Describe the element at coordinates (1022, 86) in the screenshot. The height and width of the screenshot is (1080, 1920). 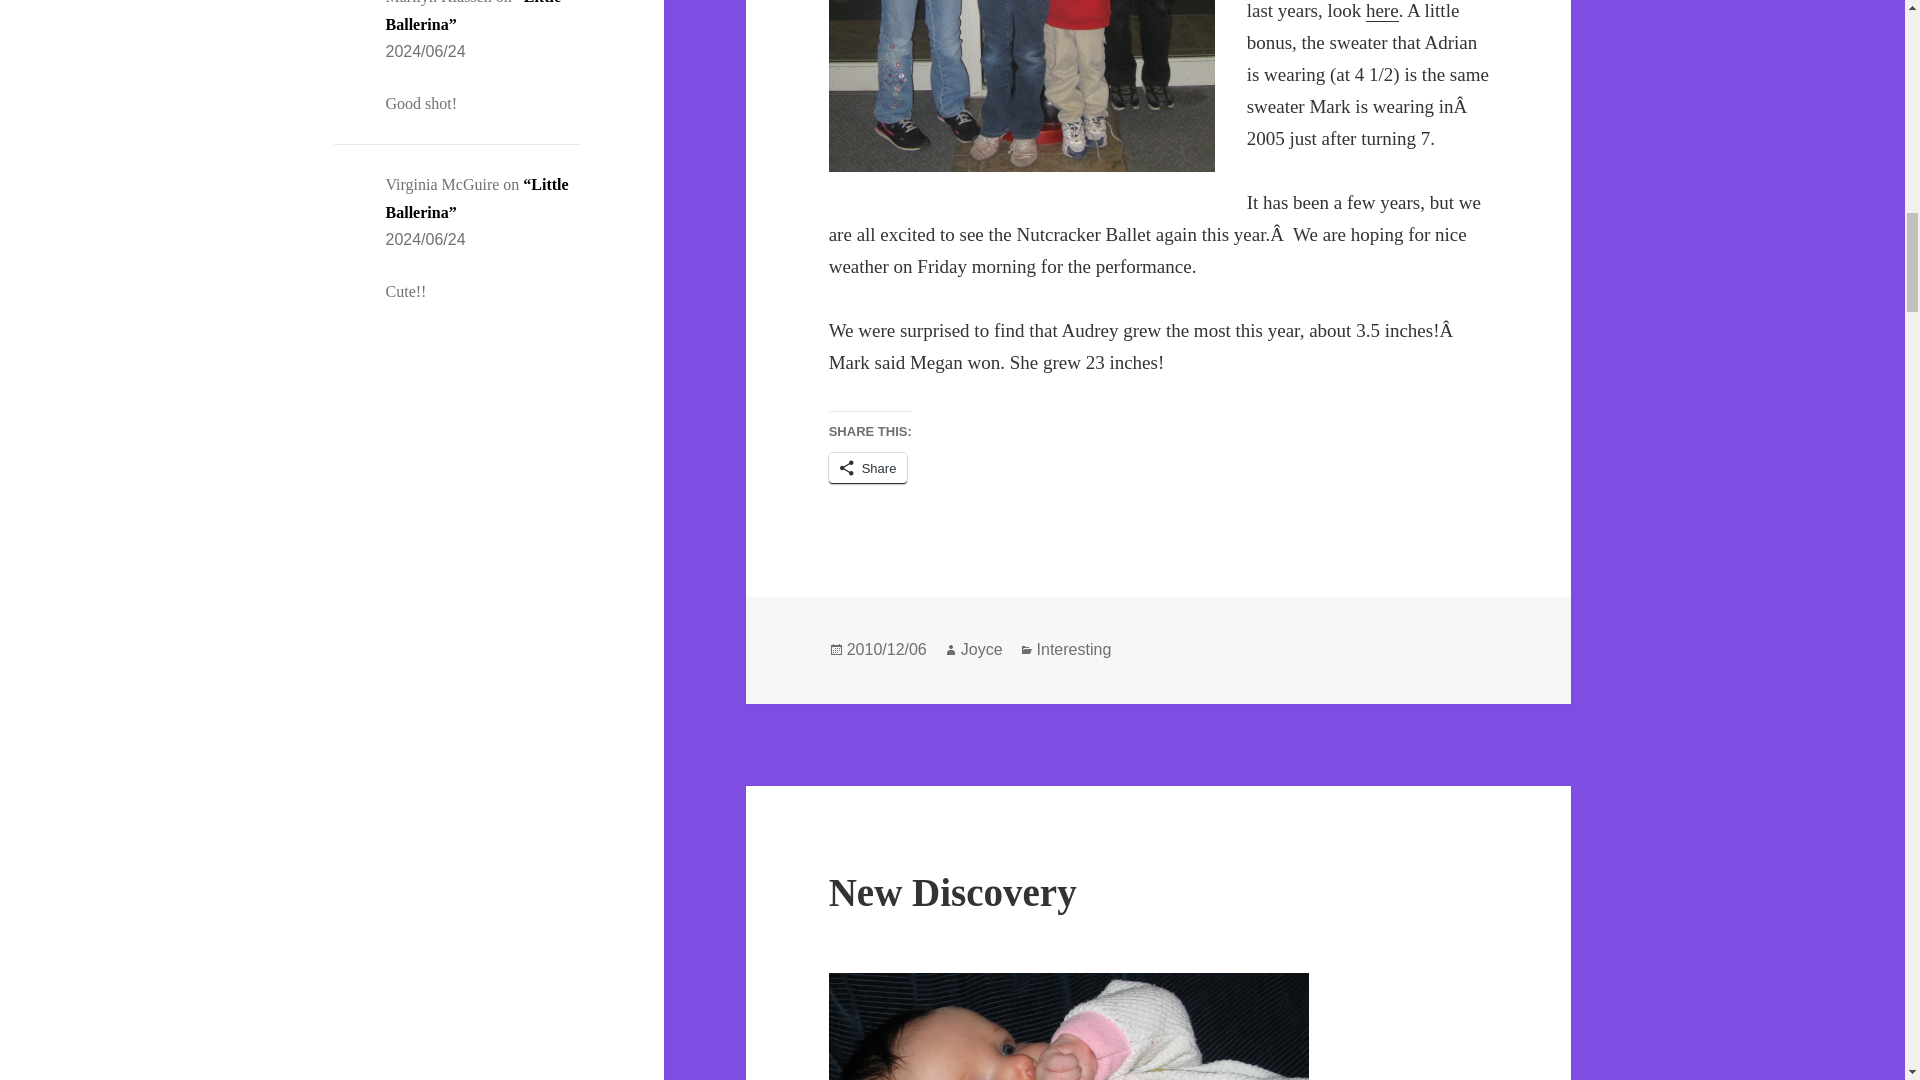
I see `Christmas 2010` at that location.